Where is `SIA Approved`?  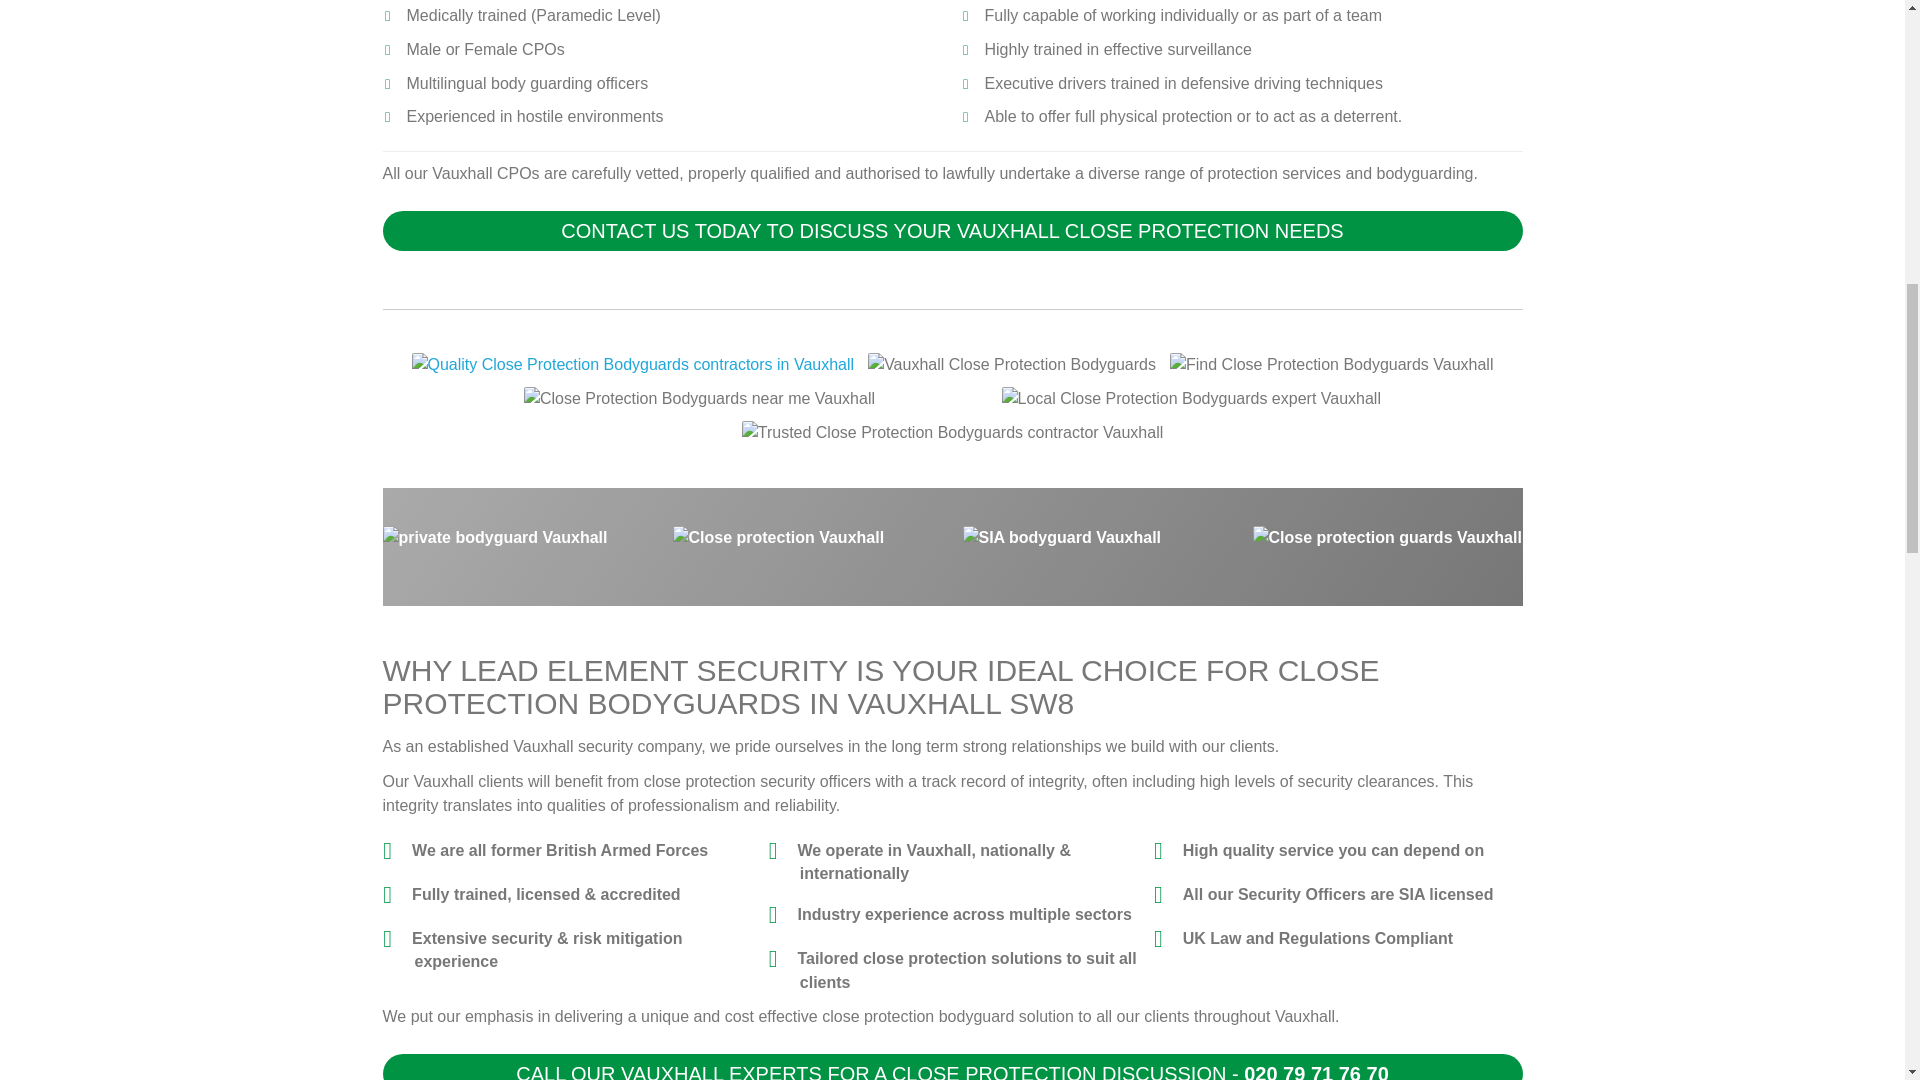 SIA Approved is located at coordinates (633, 364).